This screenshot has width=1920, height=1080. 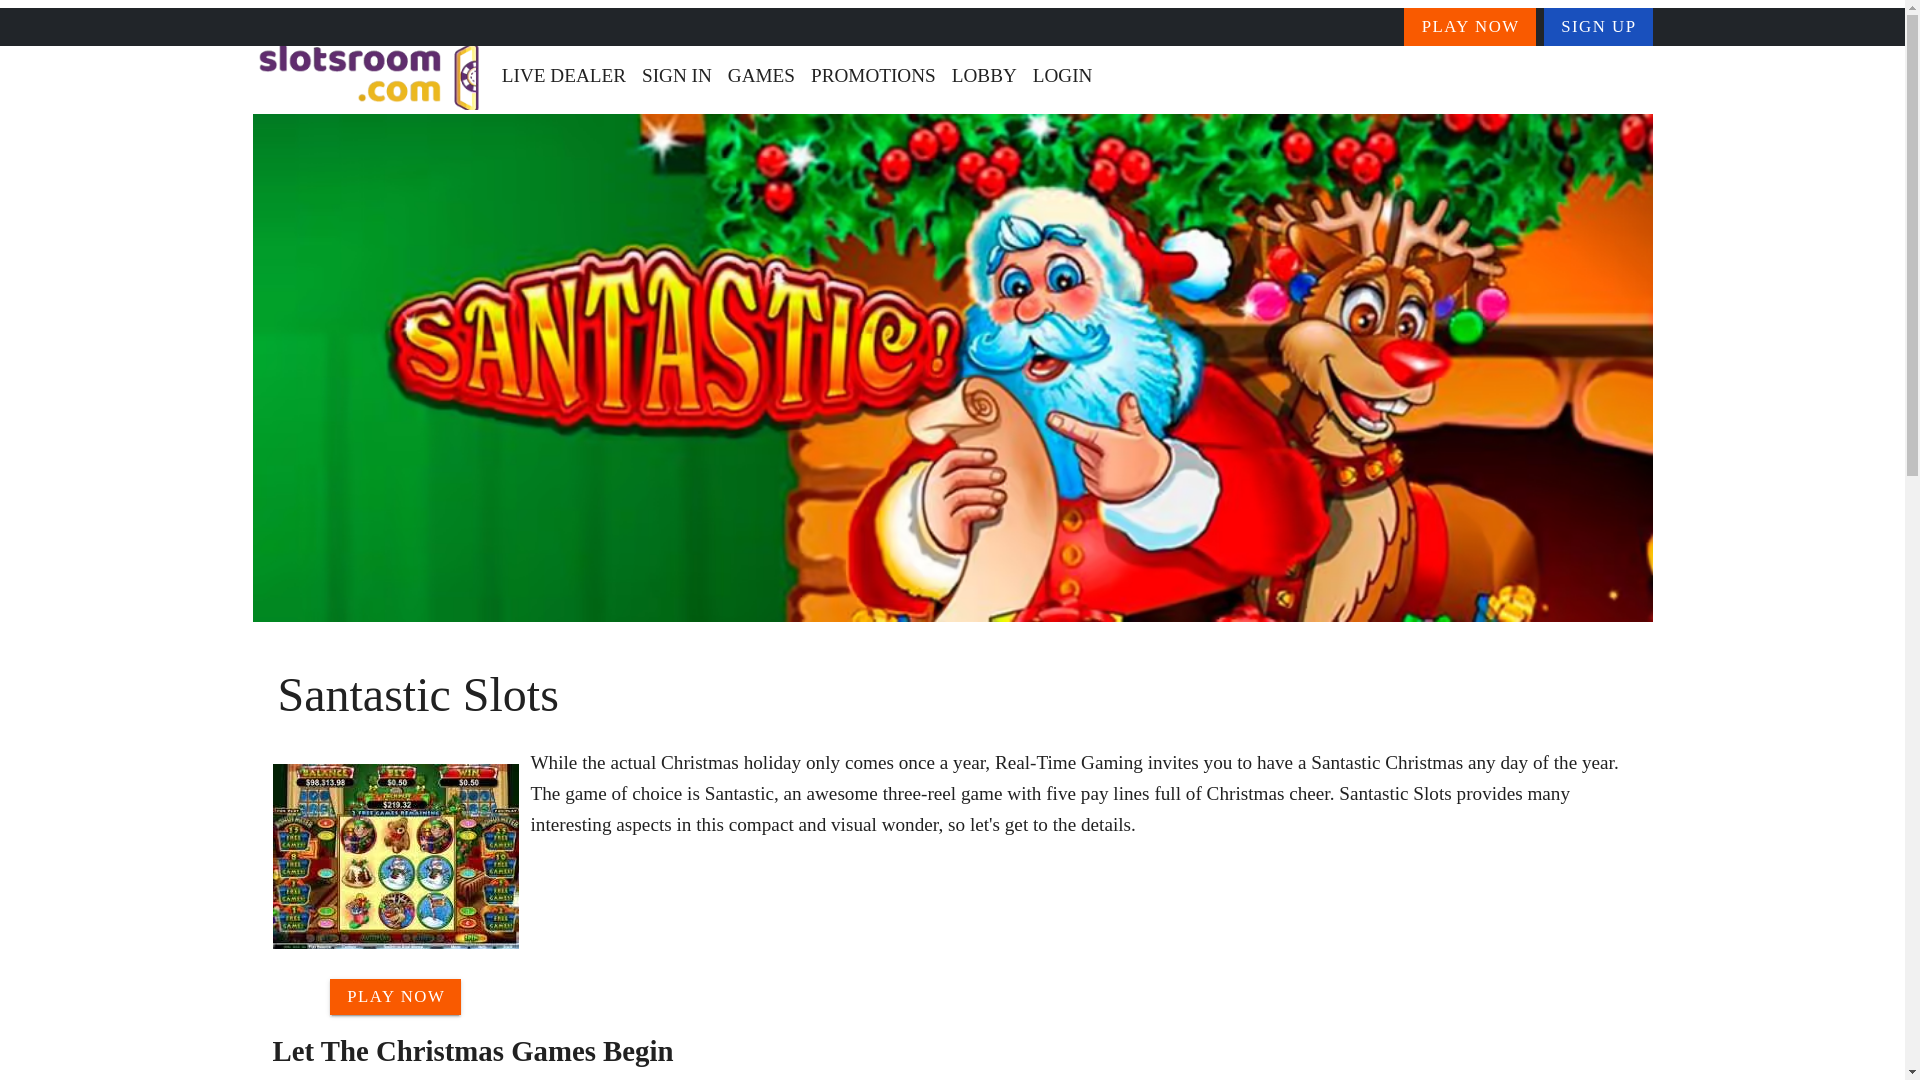 I want to click on LOBBY, so click(x=984, y=76).